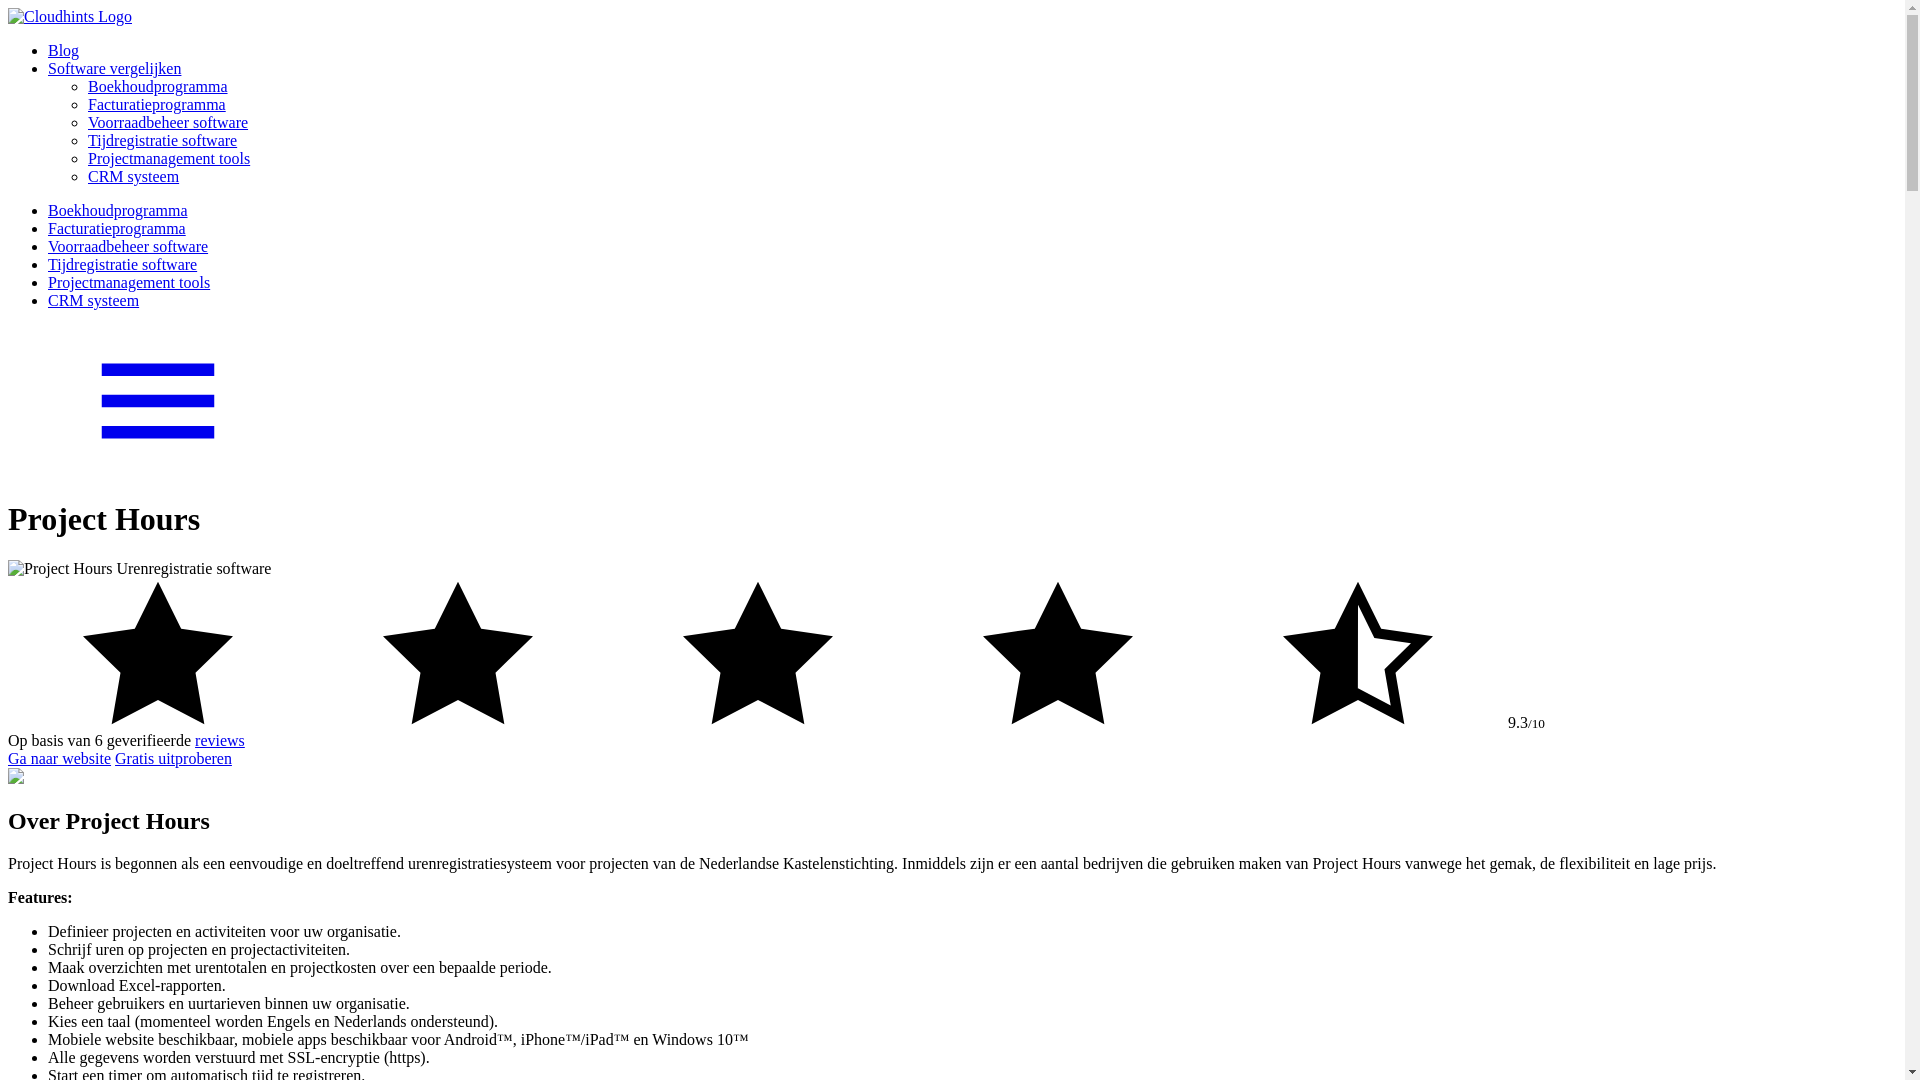  Describe the element at coordinates (169, 158) in the screenshot. I see `Projectmanagement tools` at that location.